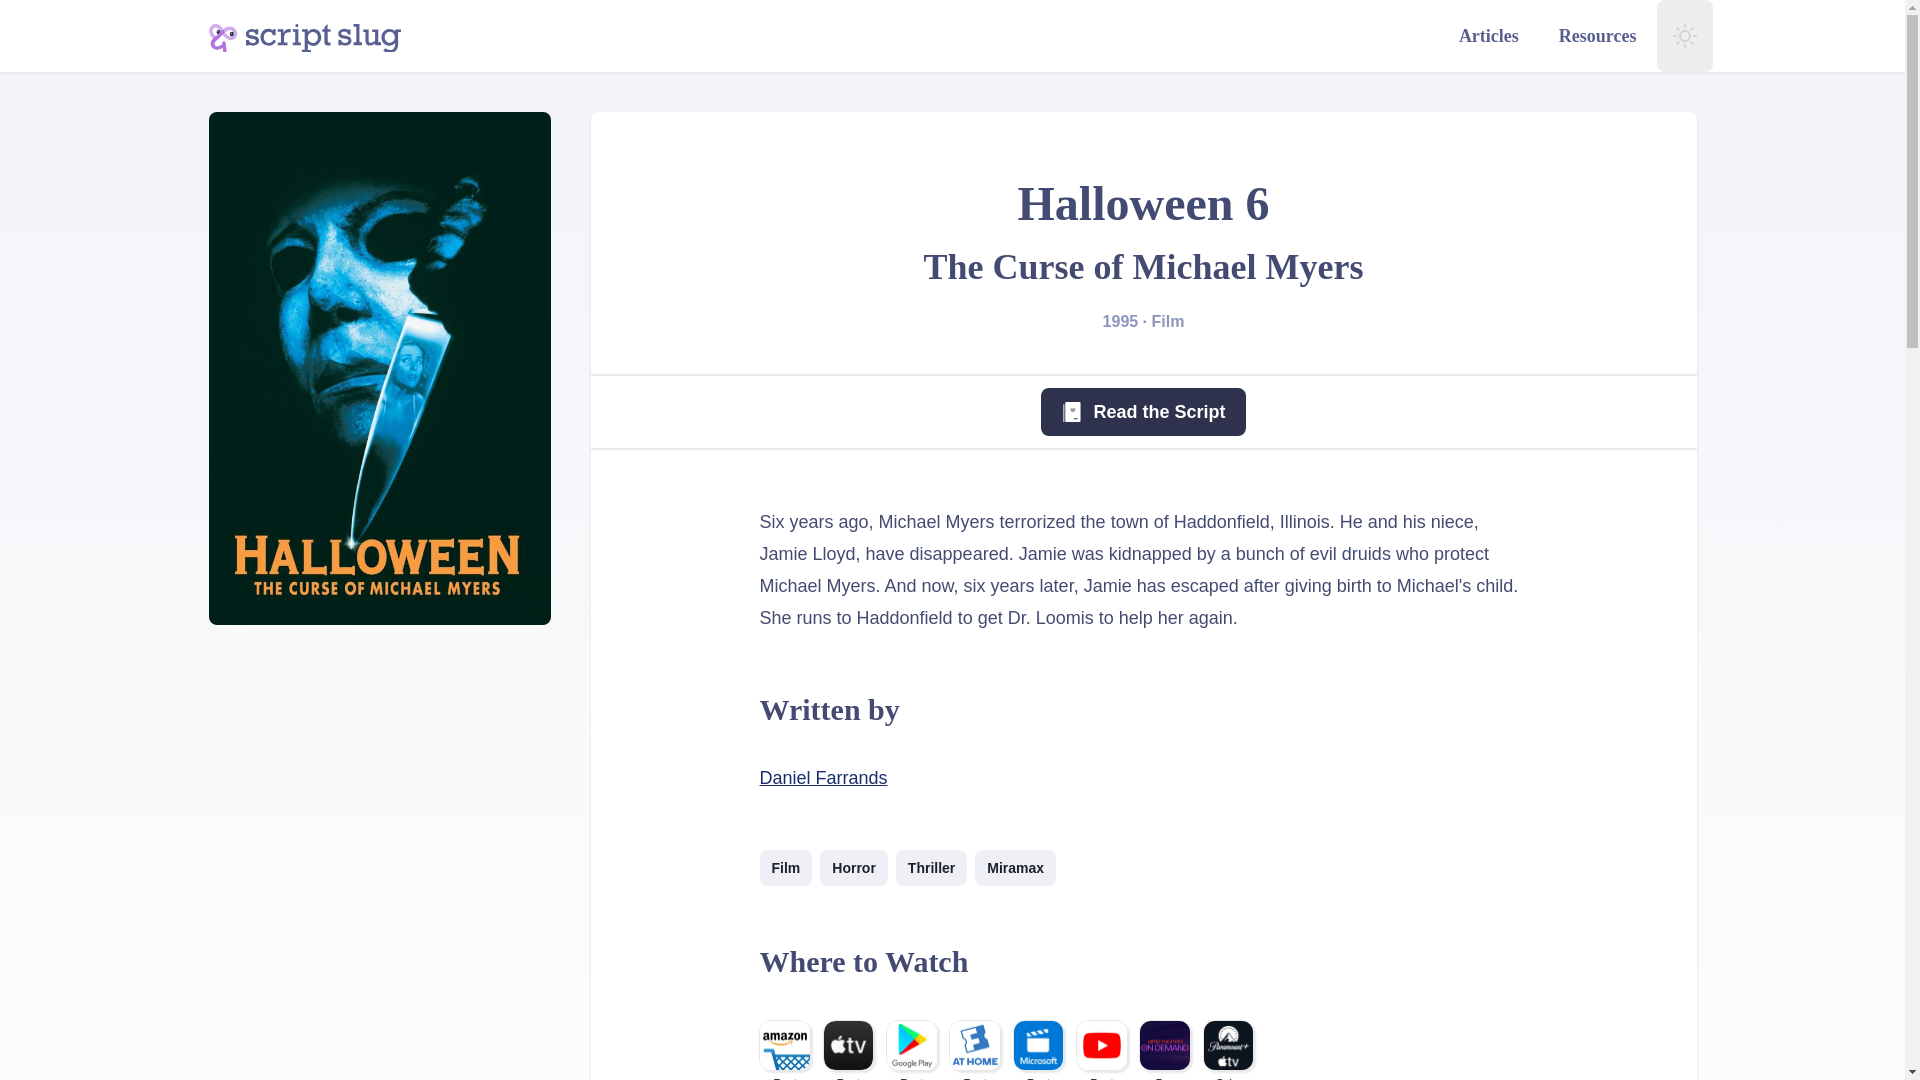 This screenshot has height=1080, width=1920. I want to click on Browse Miramax Scripts, so click(1016, 867).